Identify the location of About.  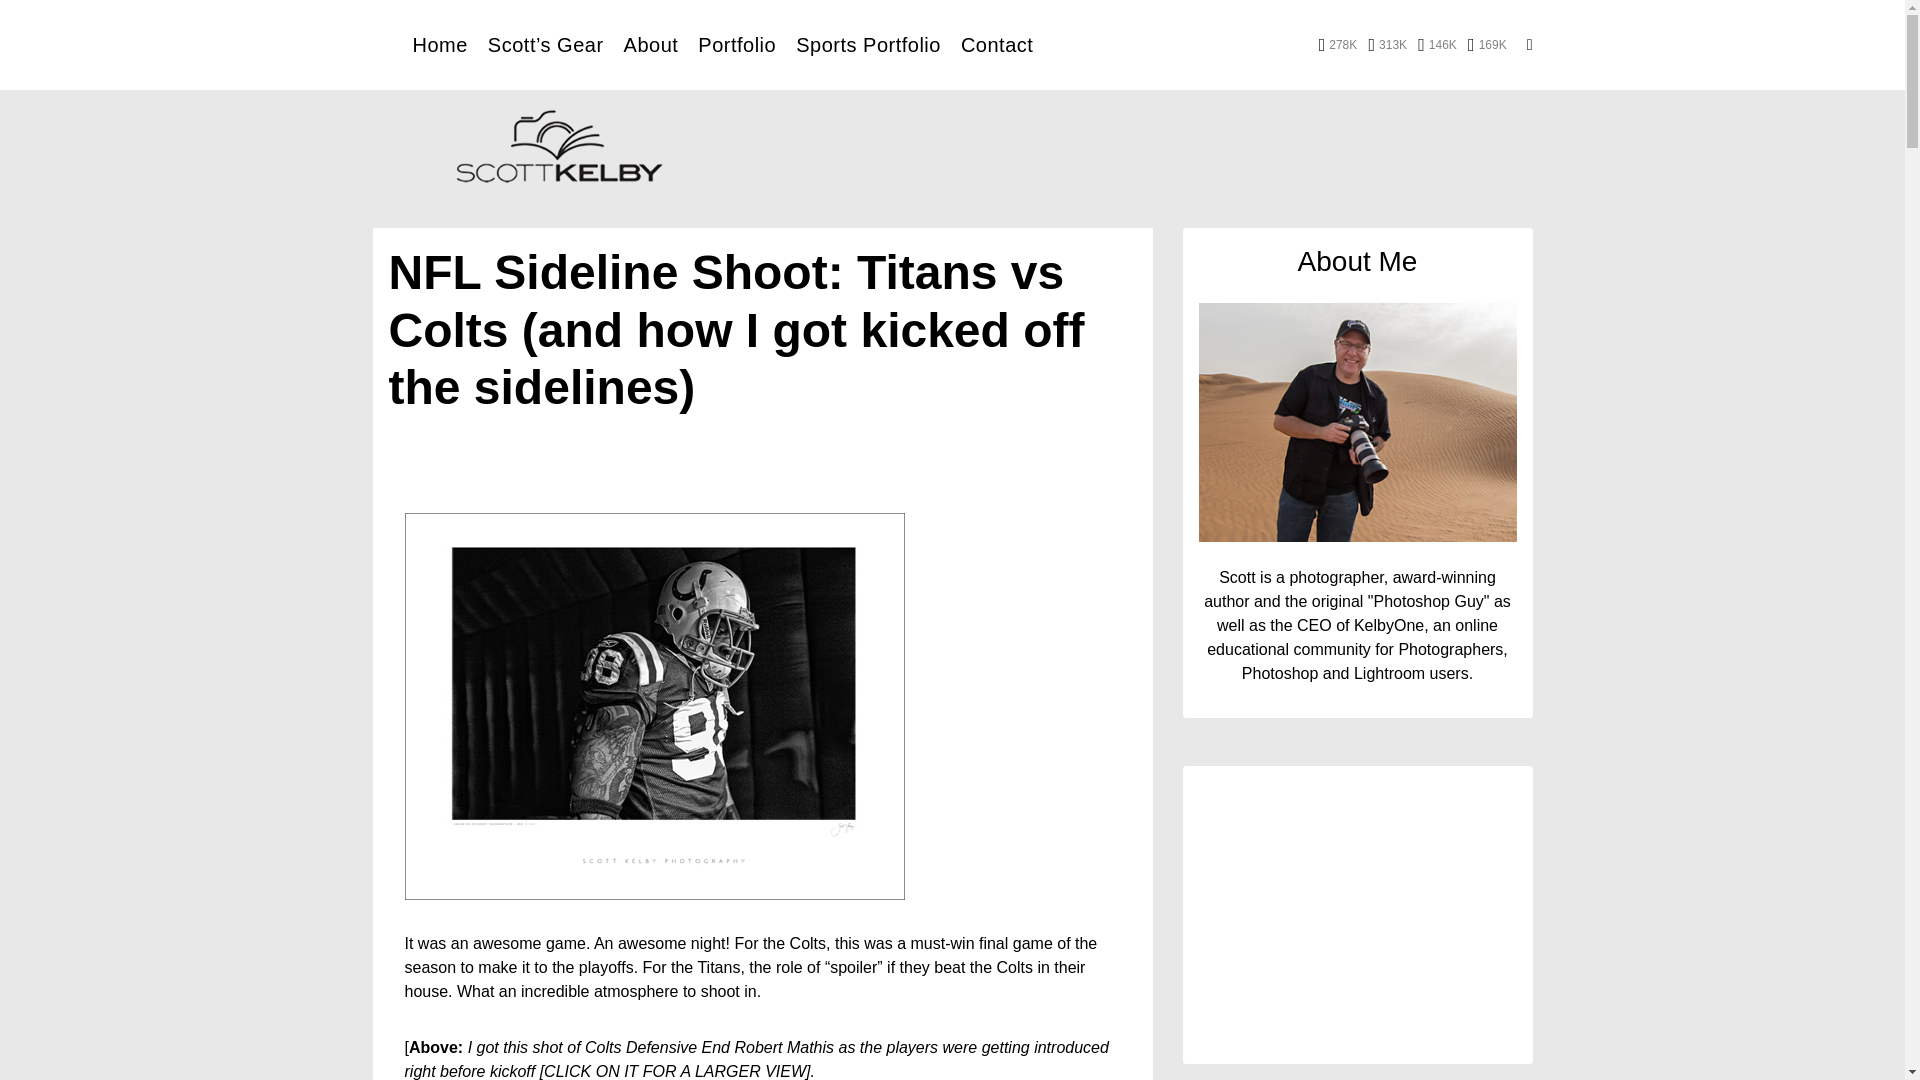
(652, 44).